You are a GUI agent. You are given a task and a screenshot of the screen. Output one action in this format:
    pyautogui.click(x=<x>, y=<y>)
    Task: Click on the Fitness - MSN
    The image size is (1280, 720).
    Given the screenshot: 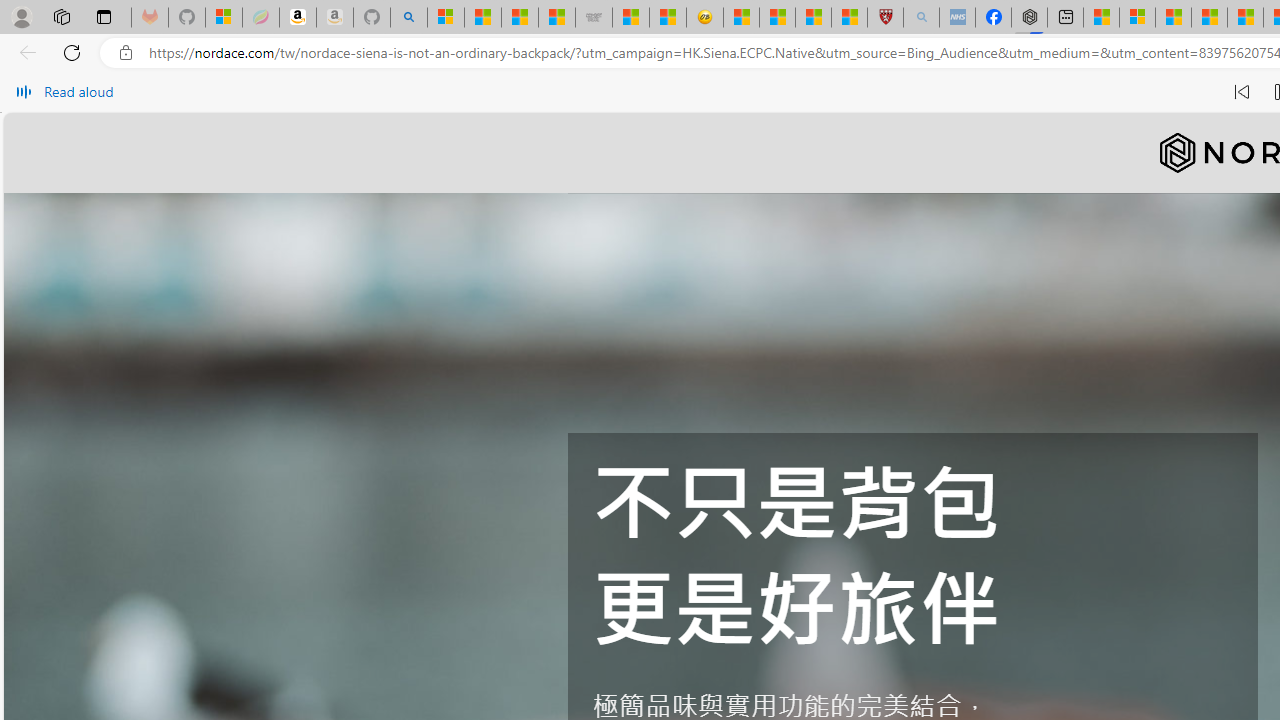 What is the action you would take?
    pyautogui.click(x=1245, y=18)
    